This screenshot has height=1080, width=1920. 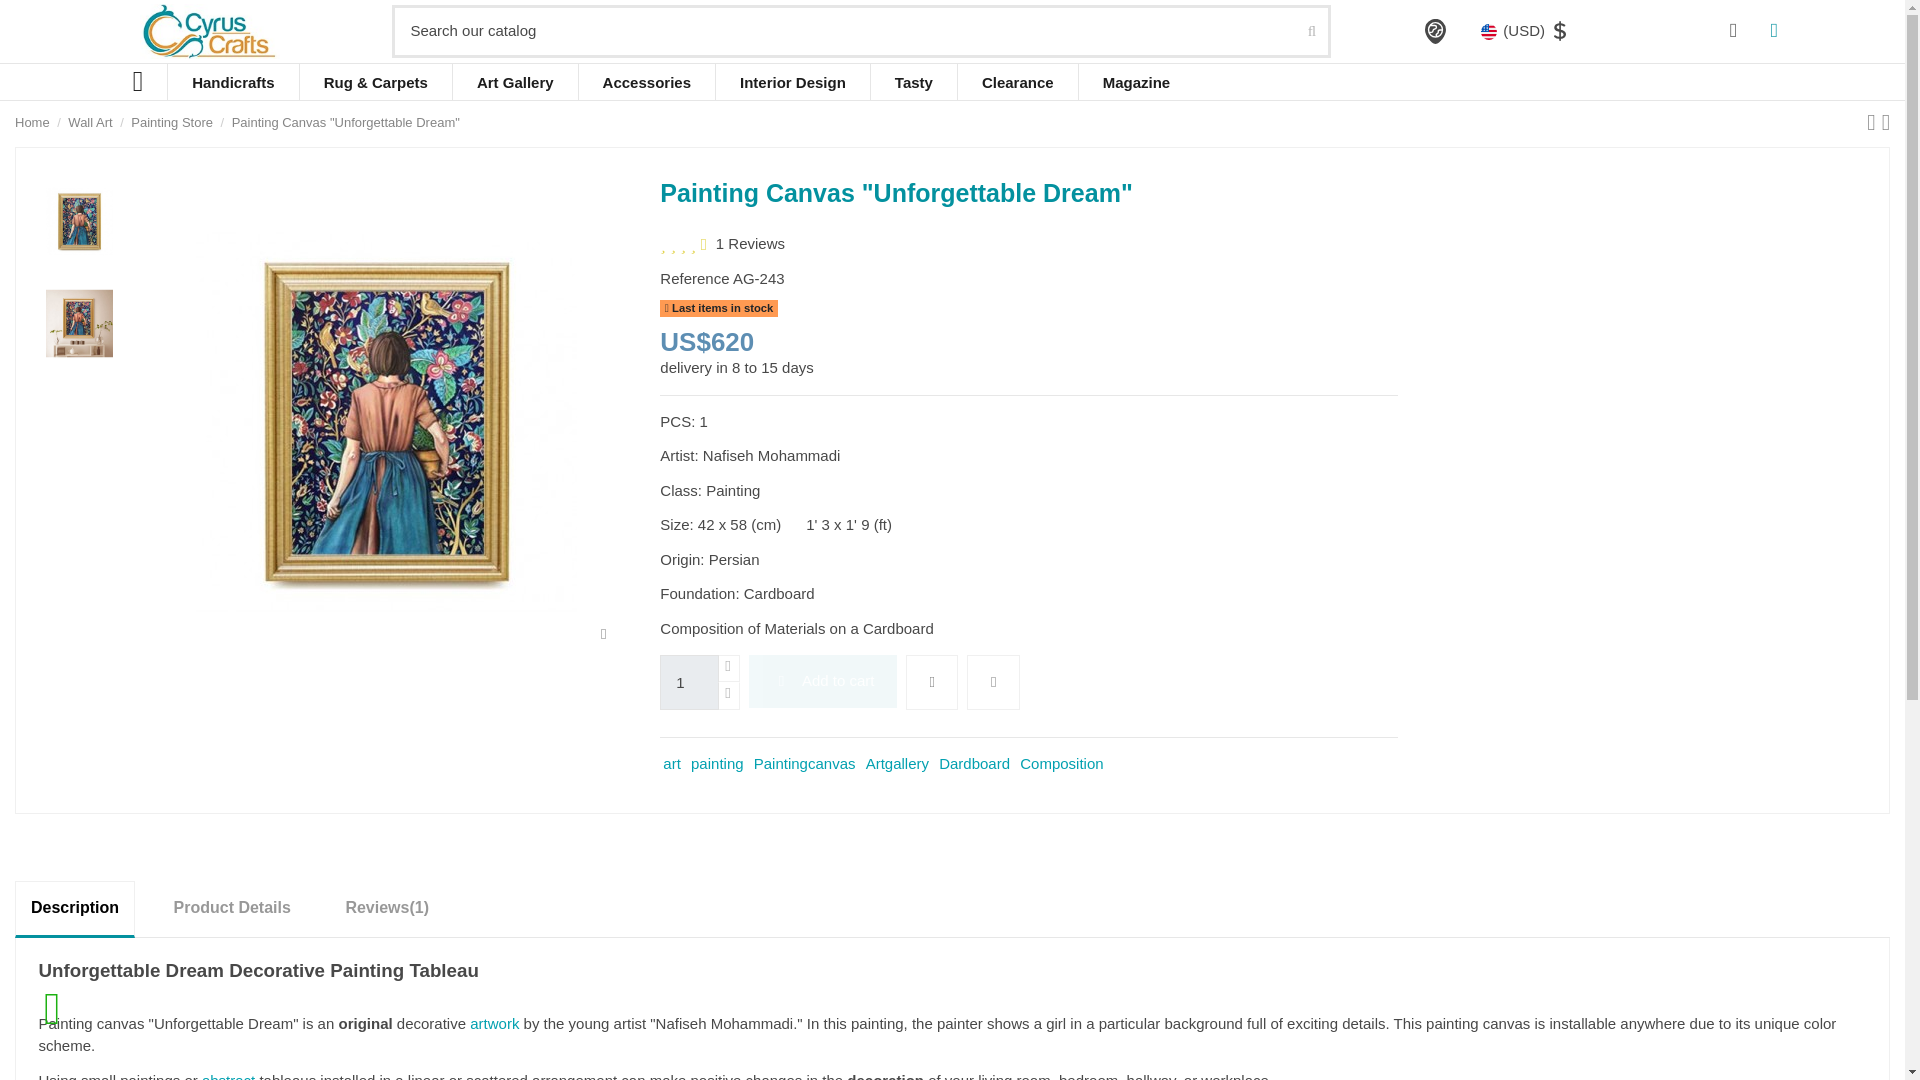 I want to click on Log in to your customer account, so click(x=1734, y=32).